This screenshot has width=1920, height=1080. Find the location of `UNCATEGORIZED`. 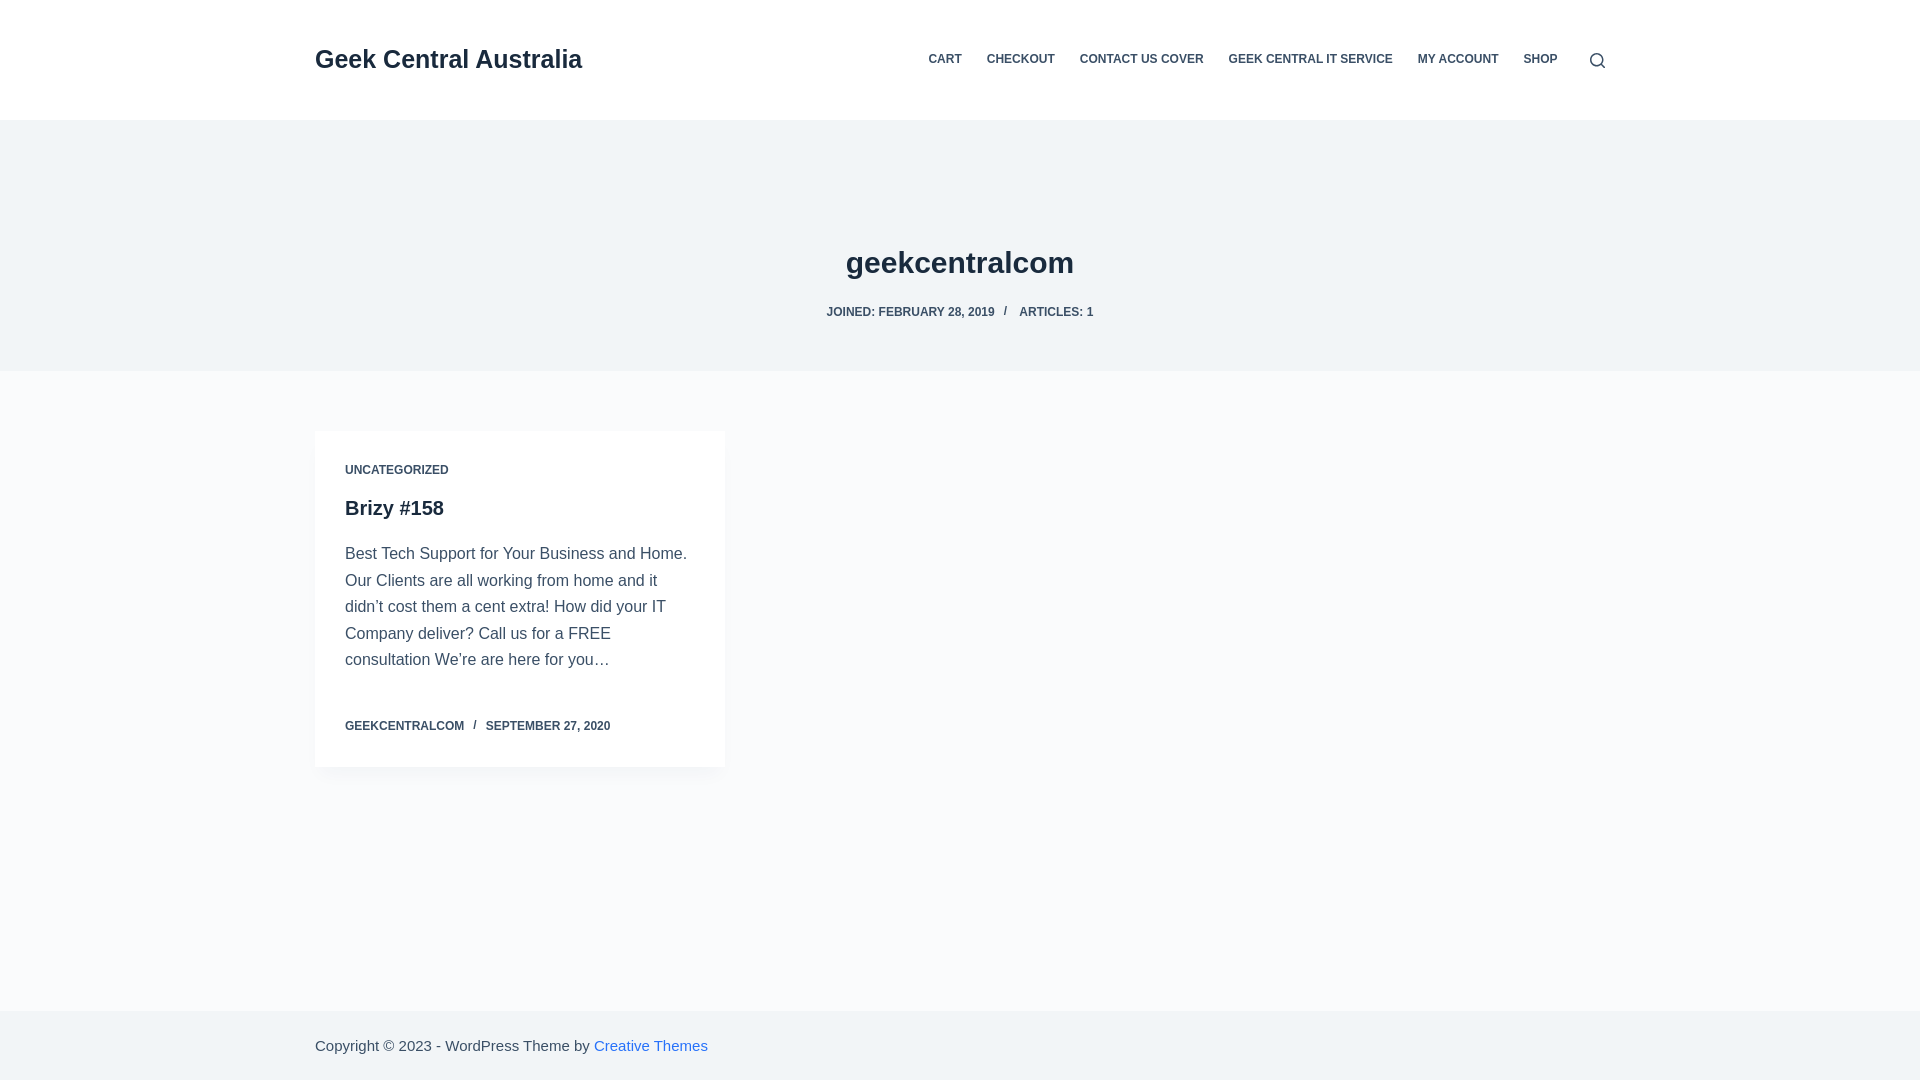

UNCATEGORIZED is located at coordinates (397, 470).